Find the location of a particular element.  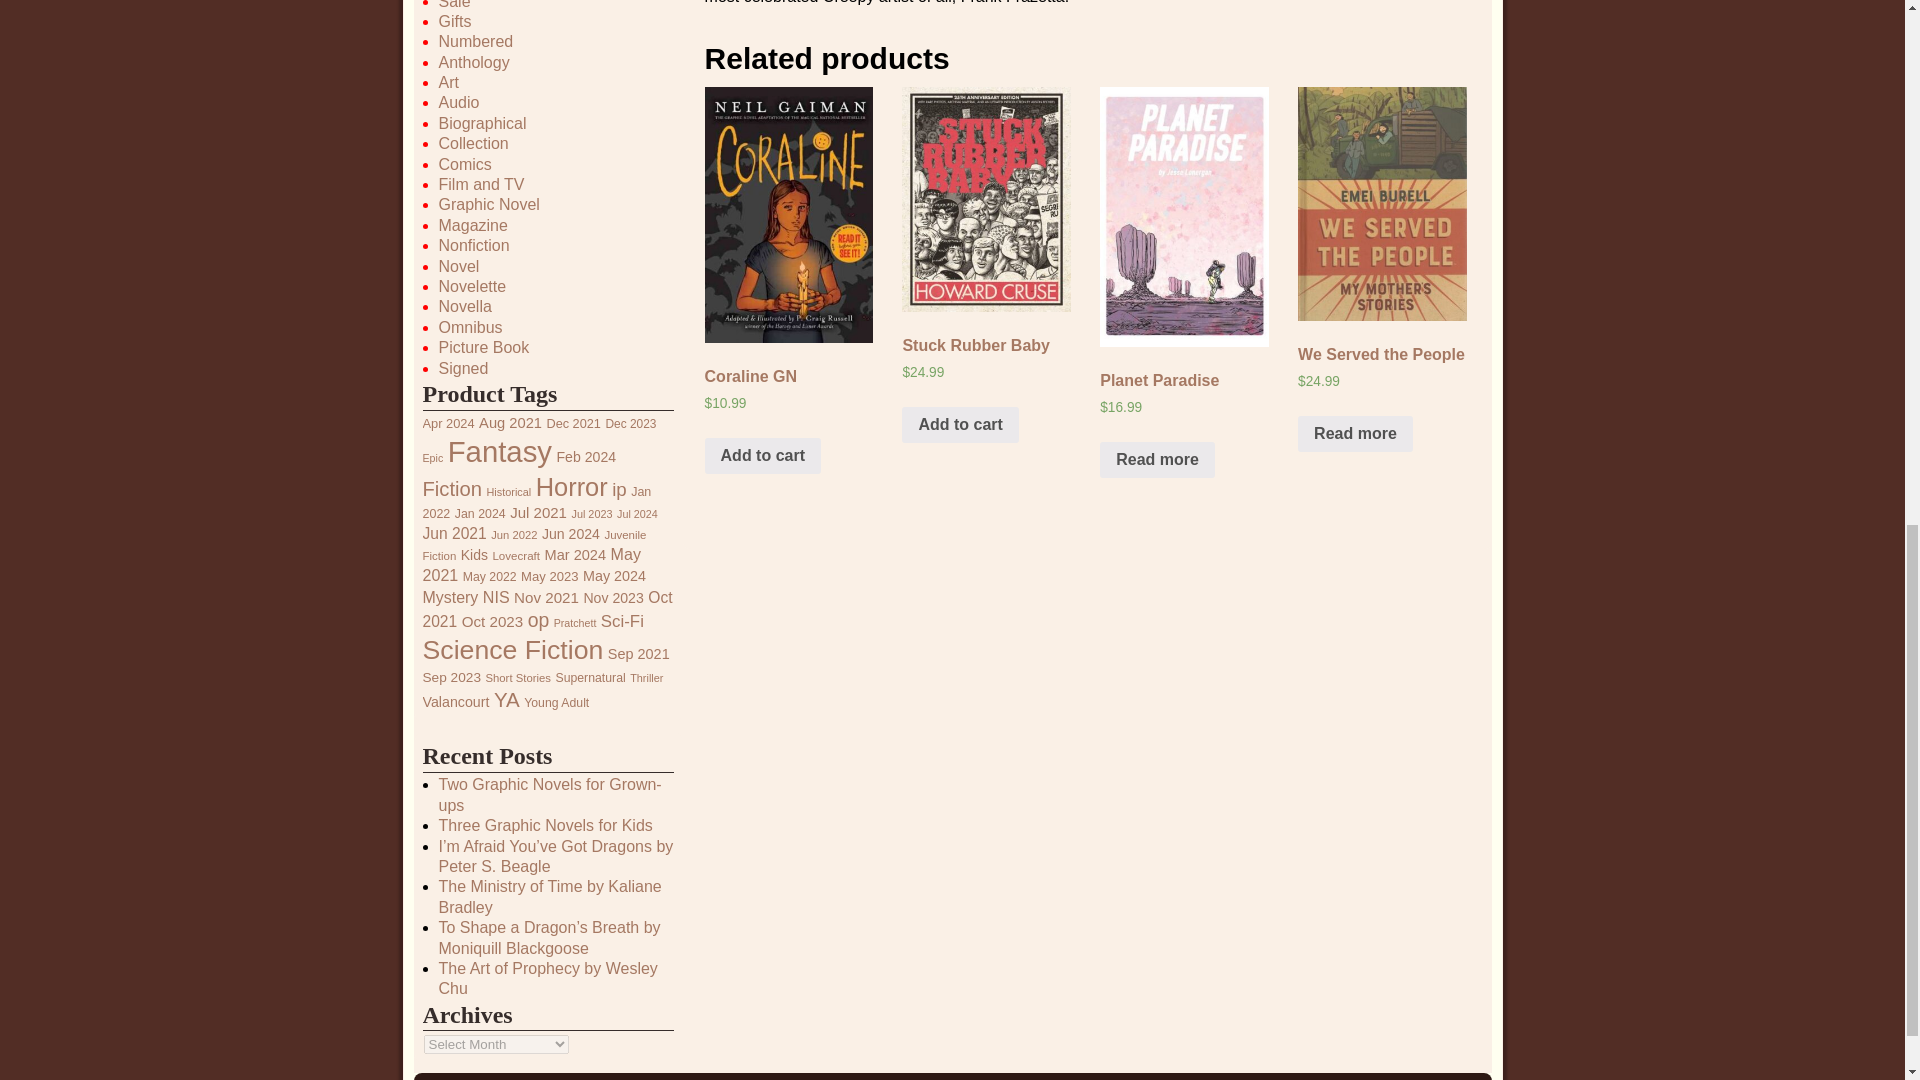

Read more is located at coordinates (1355, 434).